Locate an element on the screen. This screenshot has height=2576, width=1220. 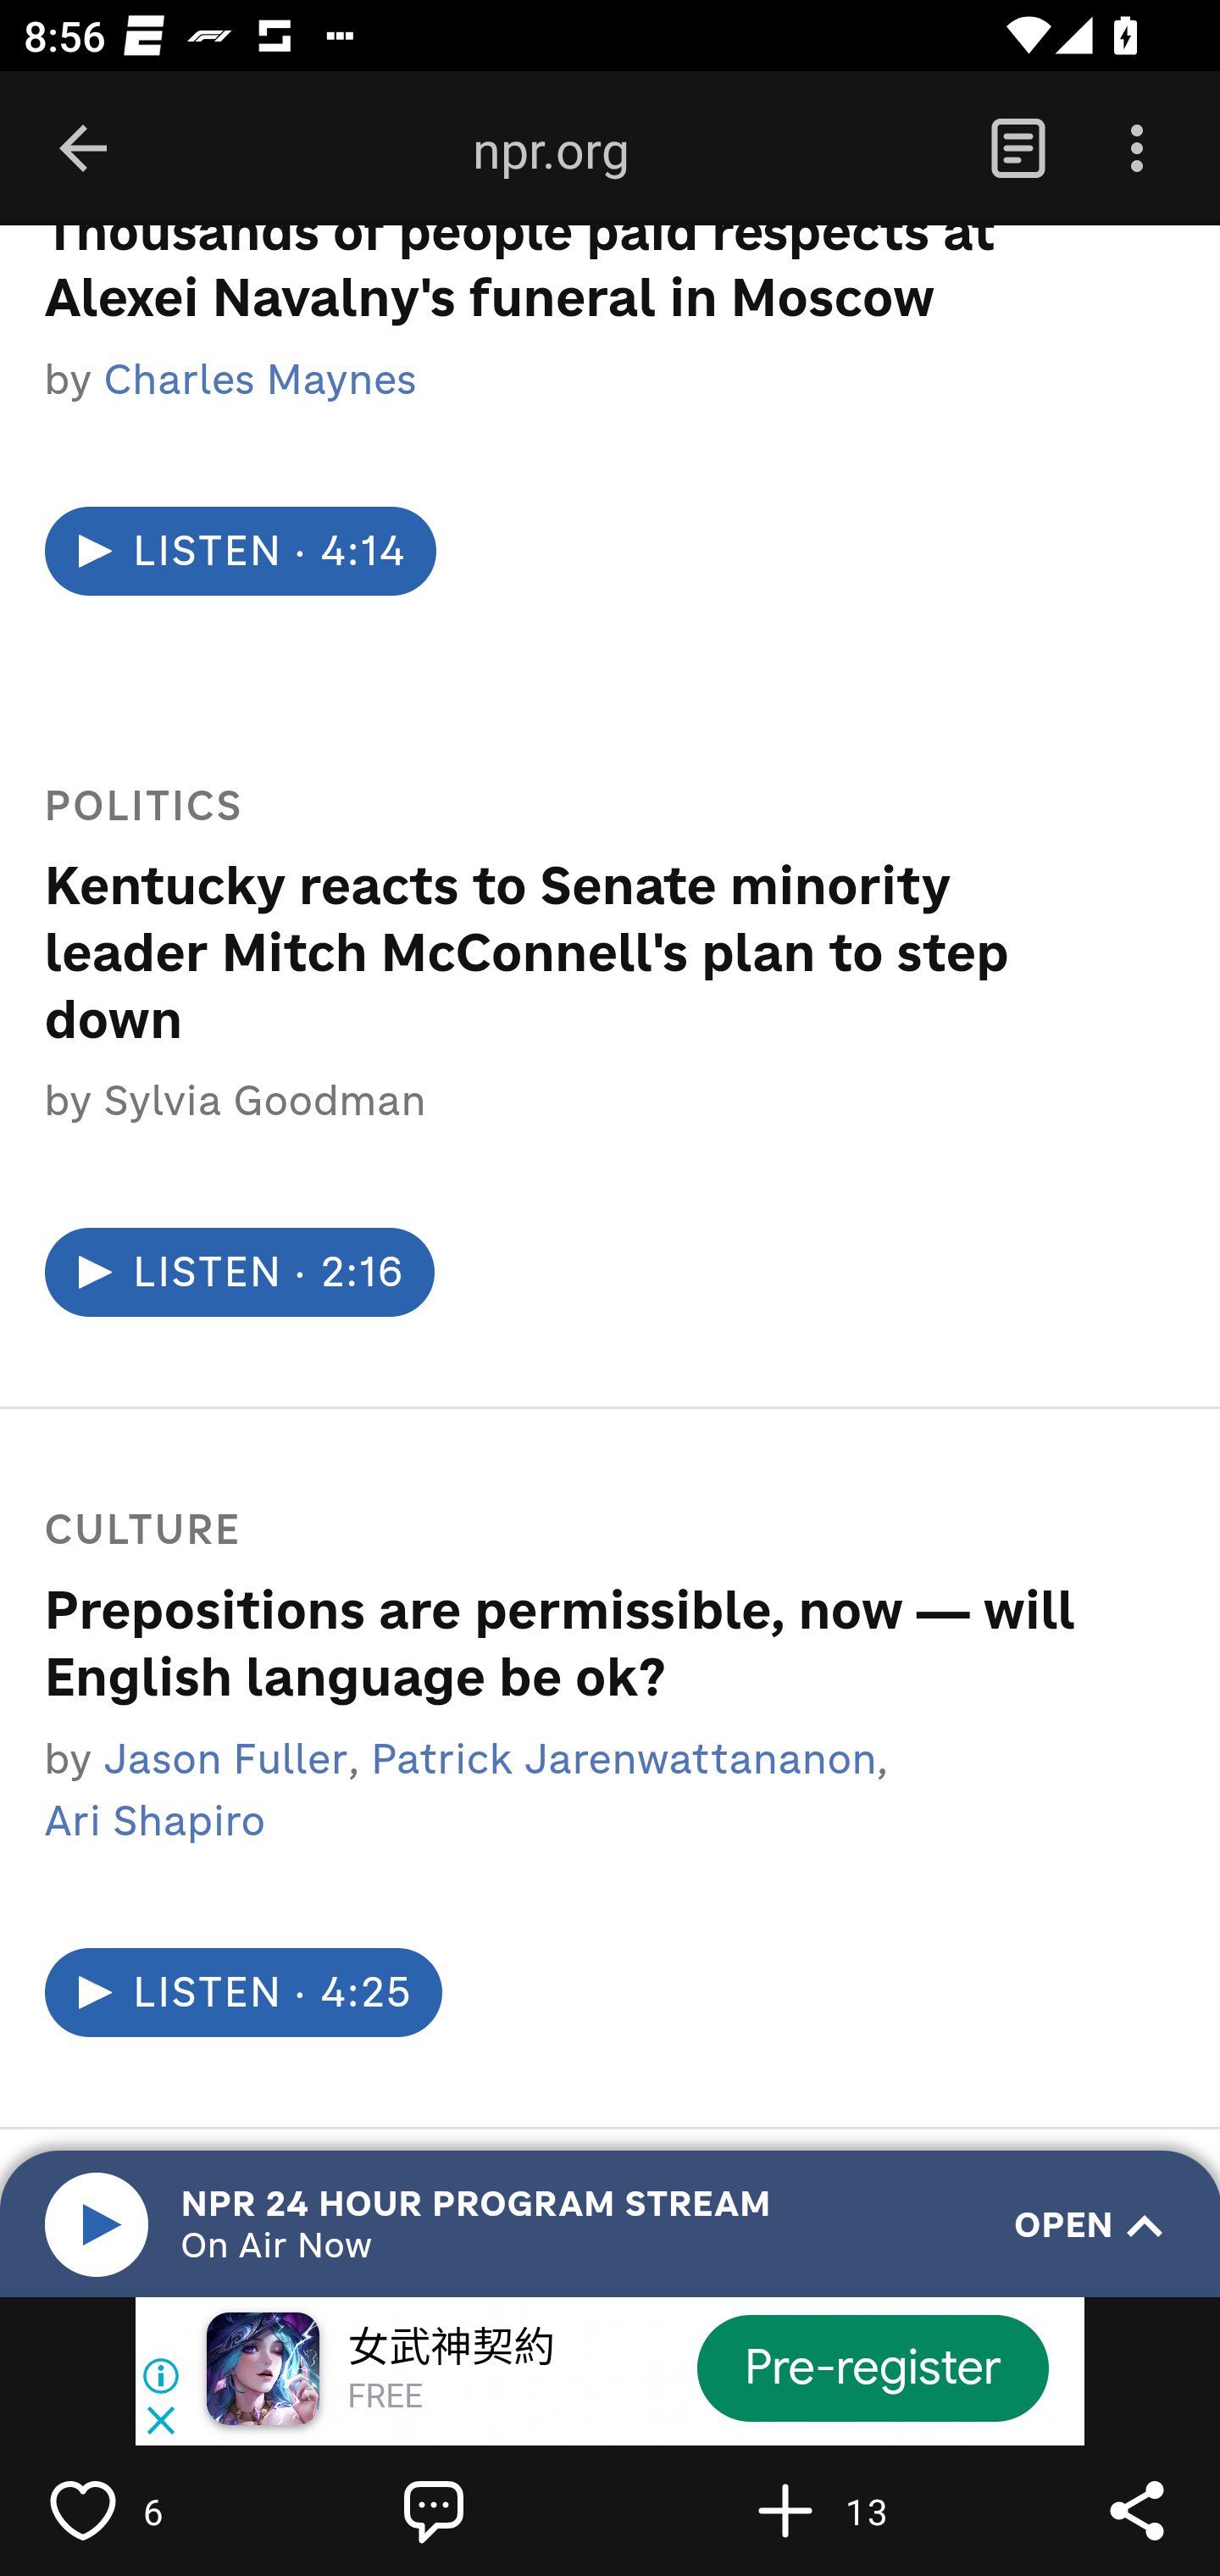
POLITICS POLITICS POLITICS is located at coordinates (566, 808).